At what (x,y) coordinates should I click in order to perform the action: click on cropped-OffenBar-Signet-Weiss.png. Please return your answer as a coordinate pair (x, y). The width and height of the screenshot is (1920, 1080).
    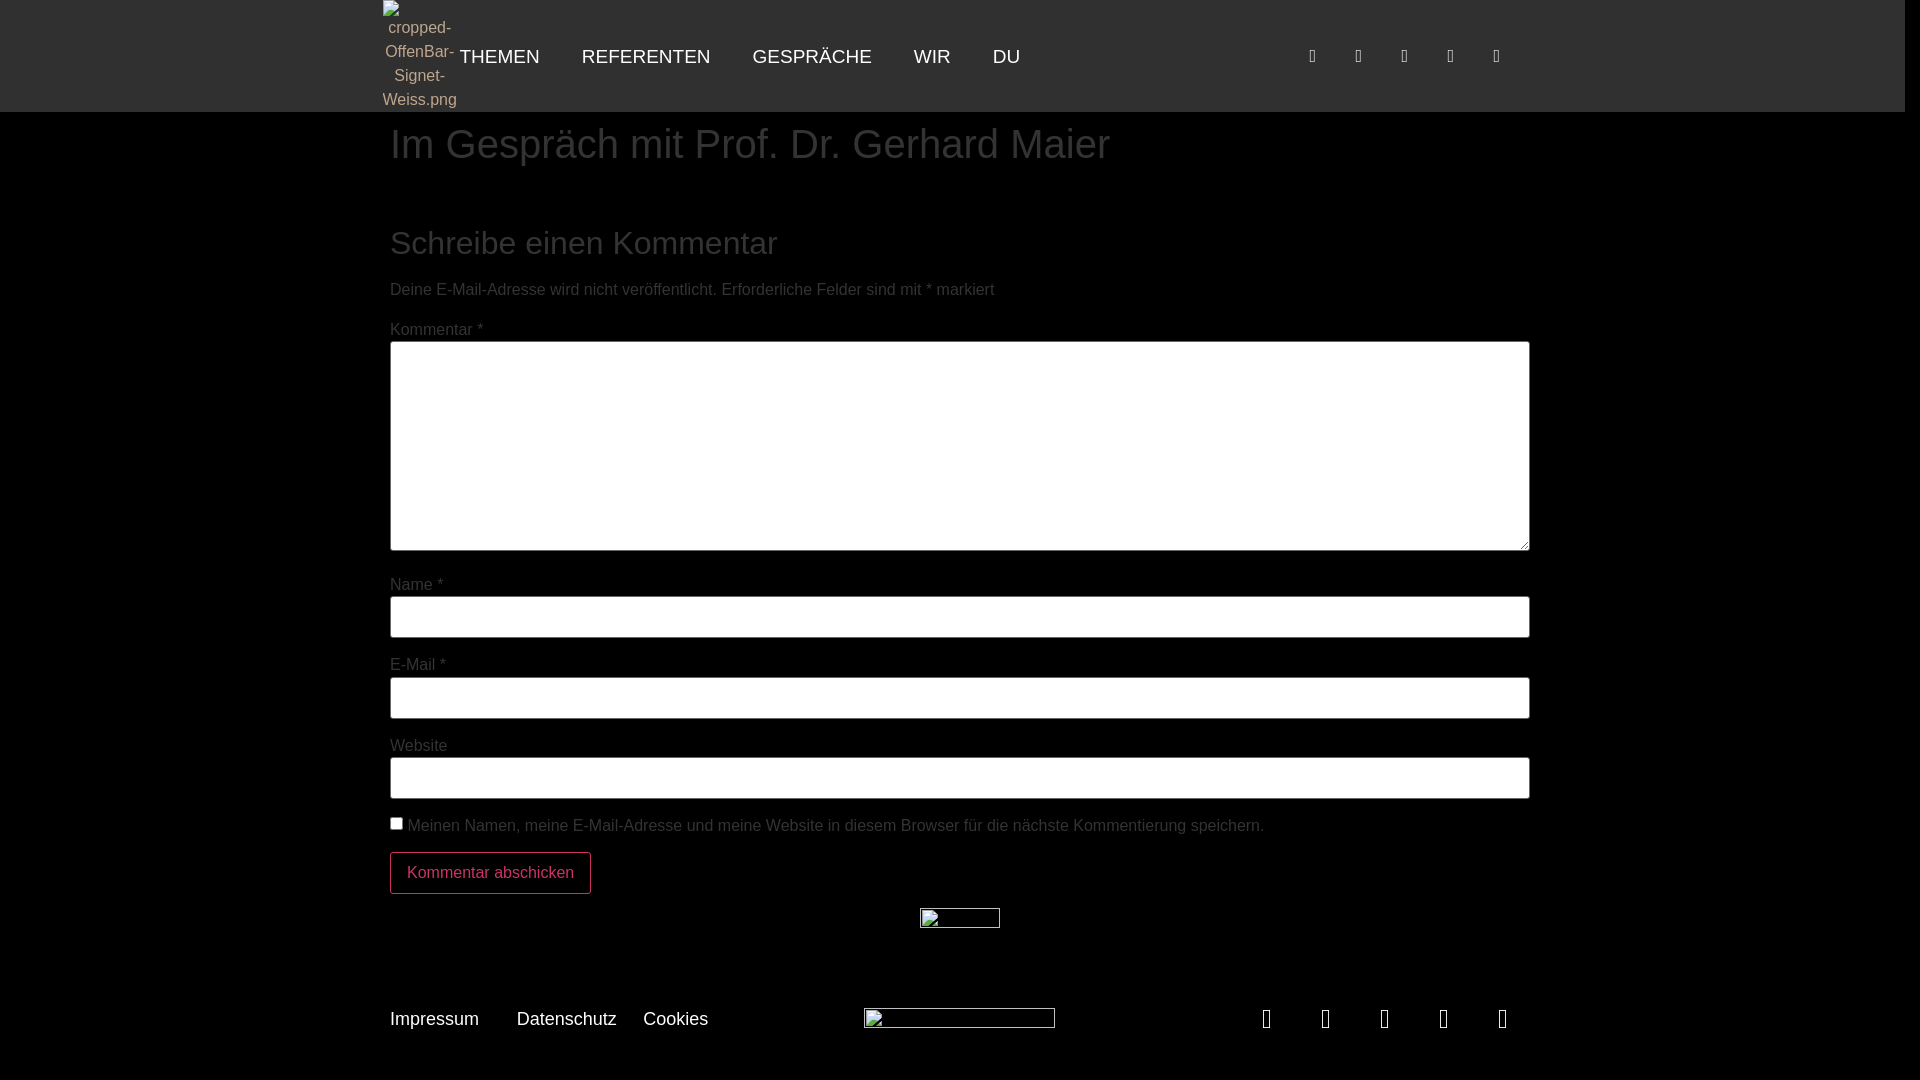
    Looking at the image, I should click on (419, 56).